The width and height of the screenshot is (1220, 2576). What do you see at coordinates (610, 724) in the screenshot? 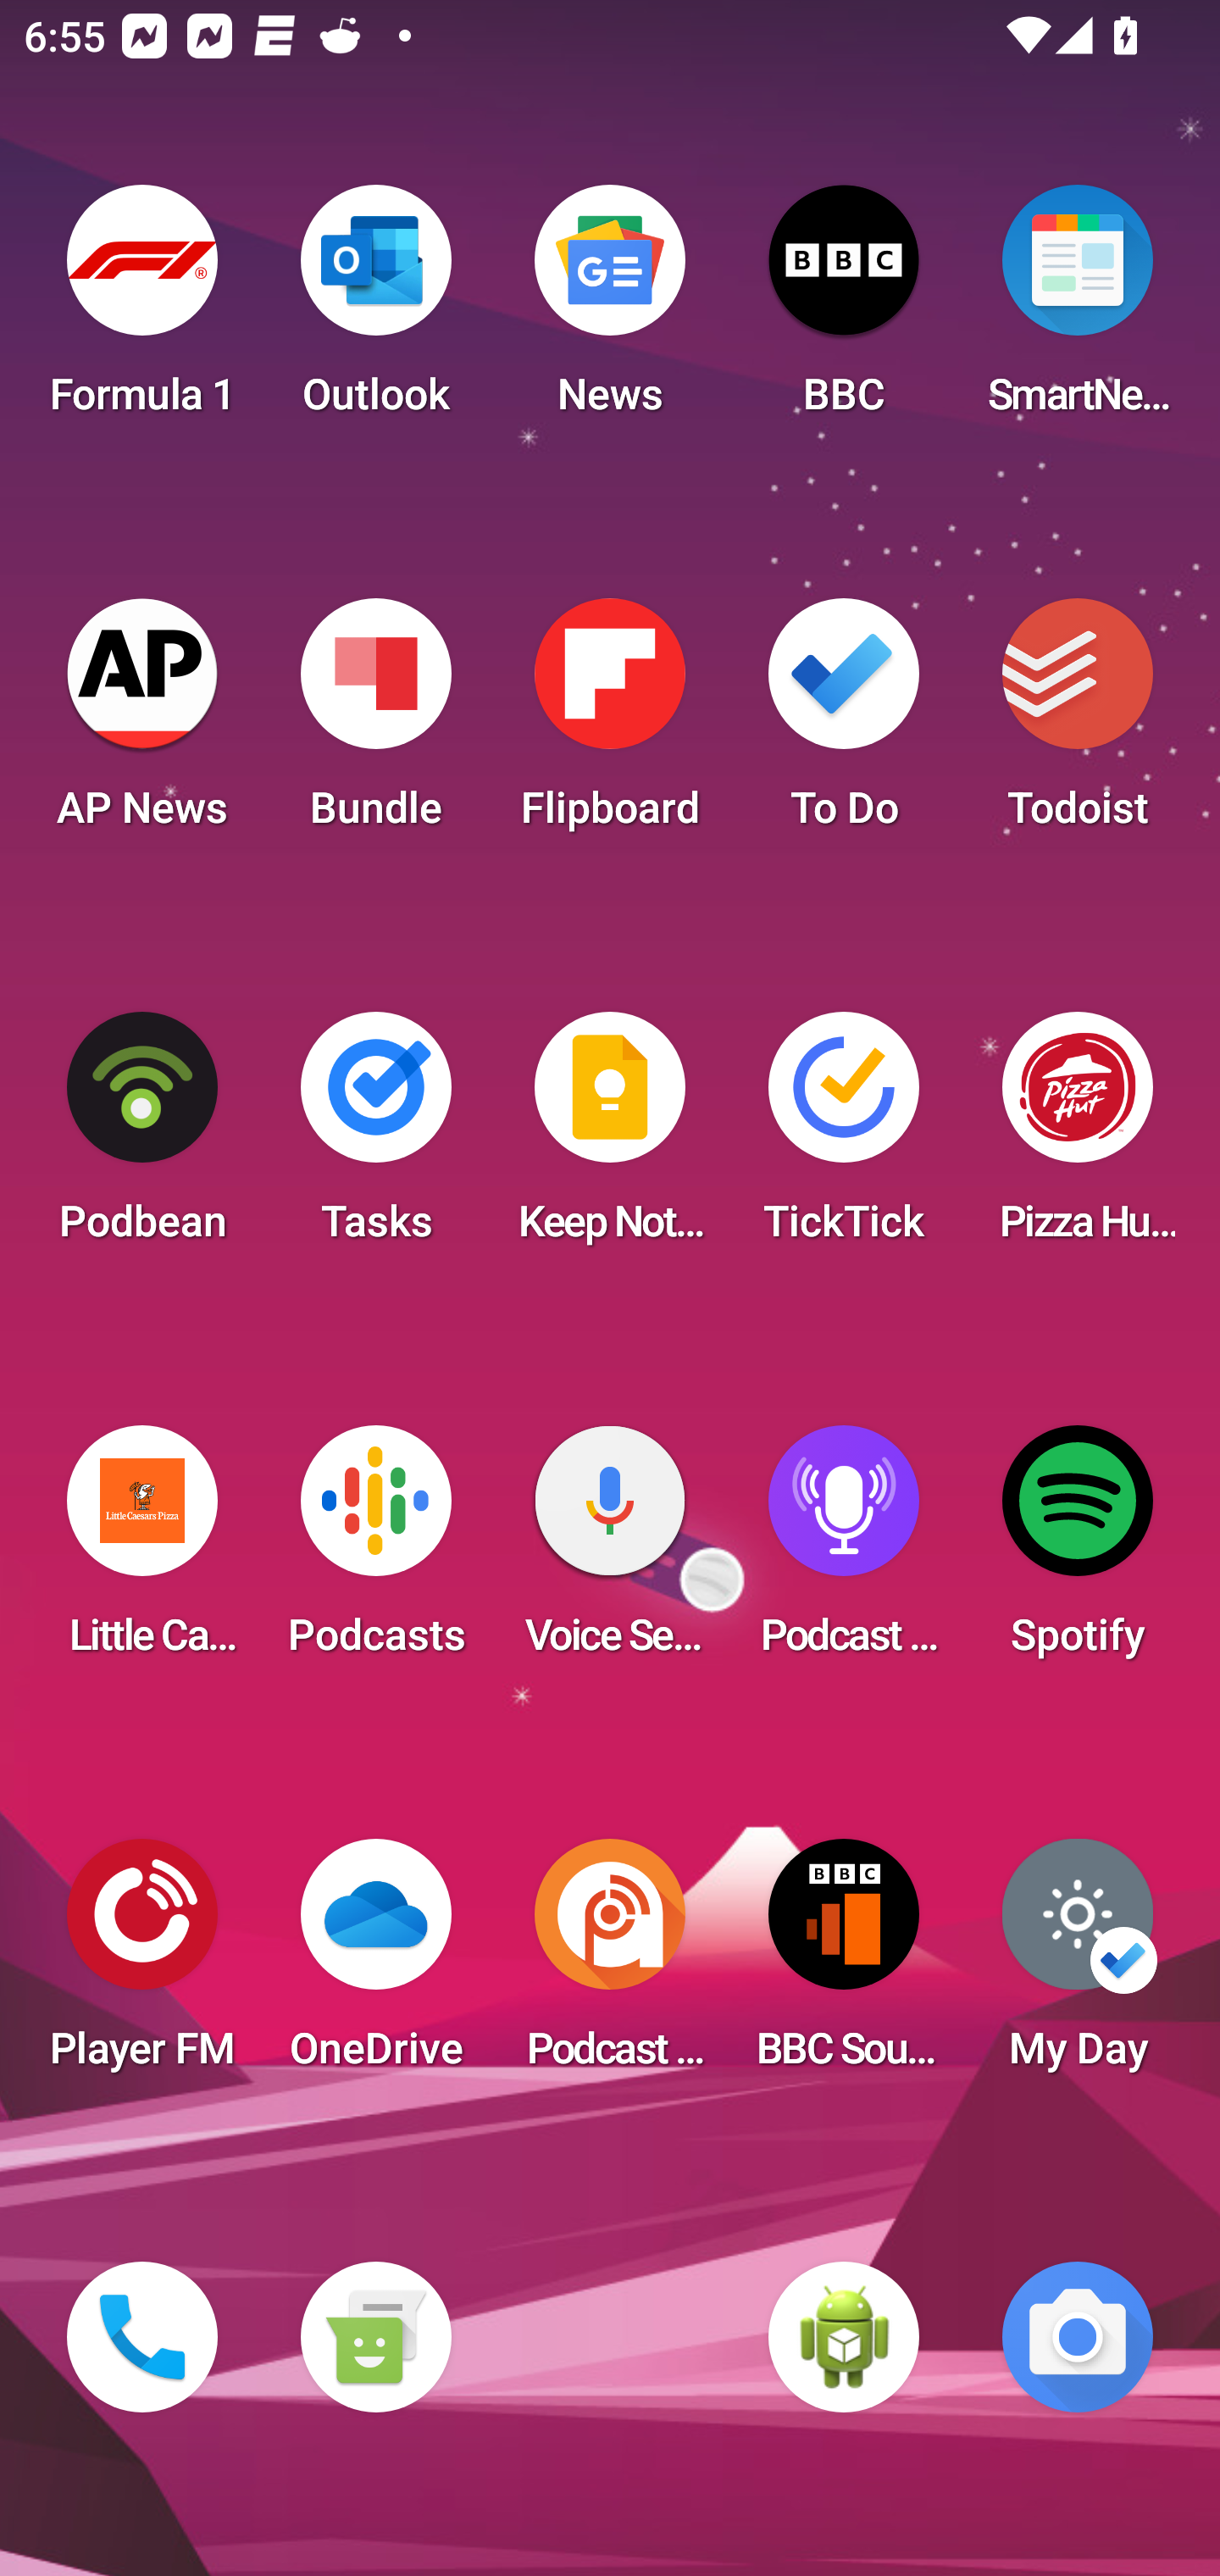
I see `Flipboard` at bounding box center [610, 724].